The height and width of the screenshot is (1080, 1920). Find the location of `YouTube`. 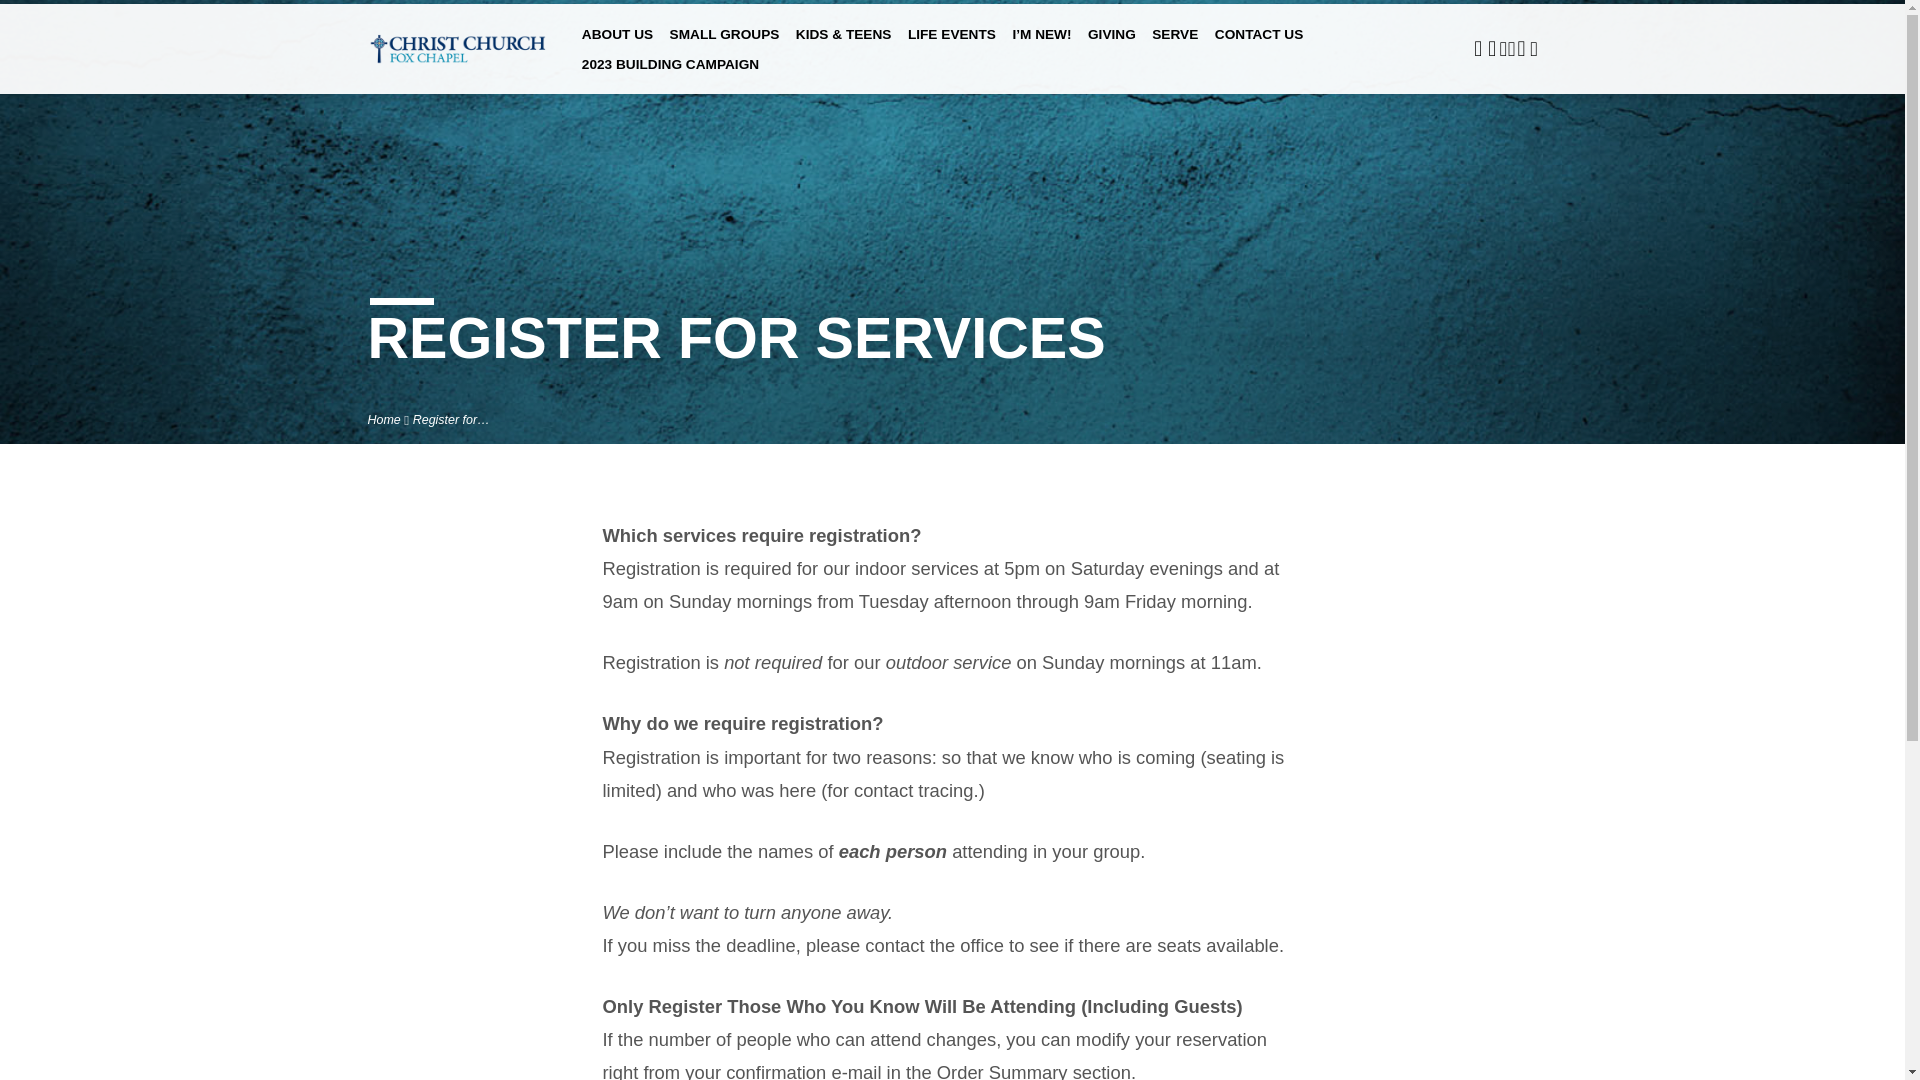

YouTube is located at coordinates (1492, 48).